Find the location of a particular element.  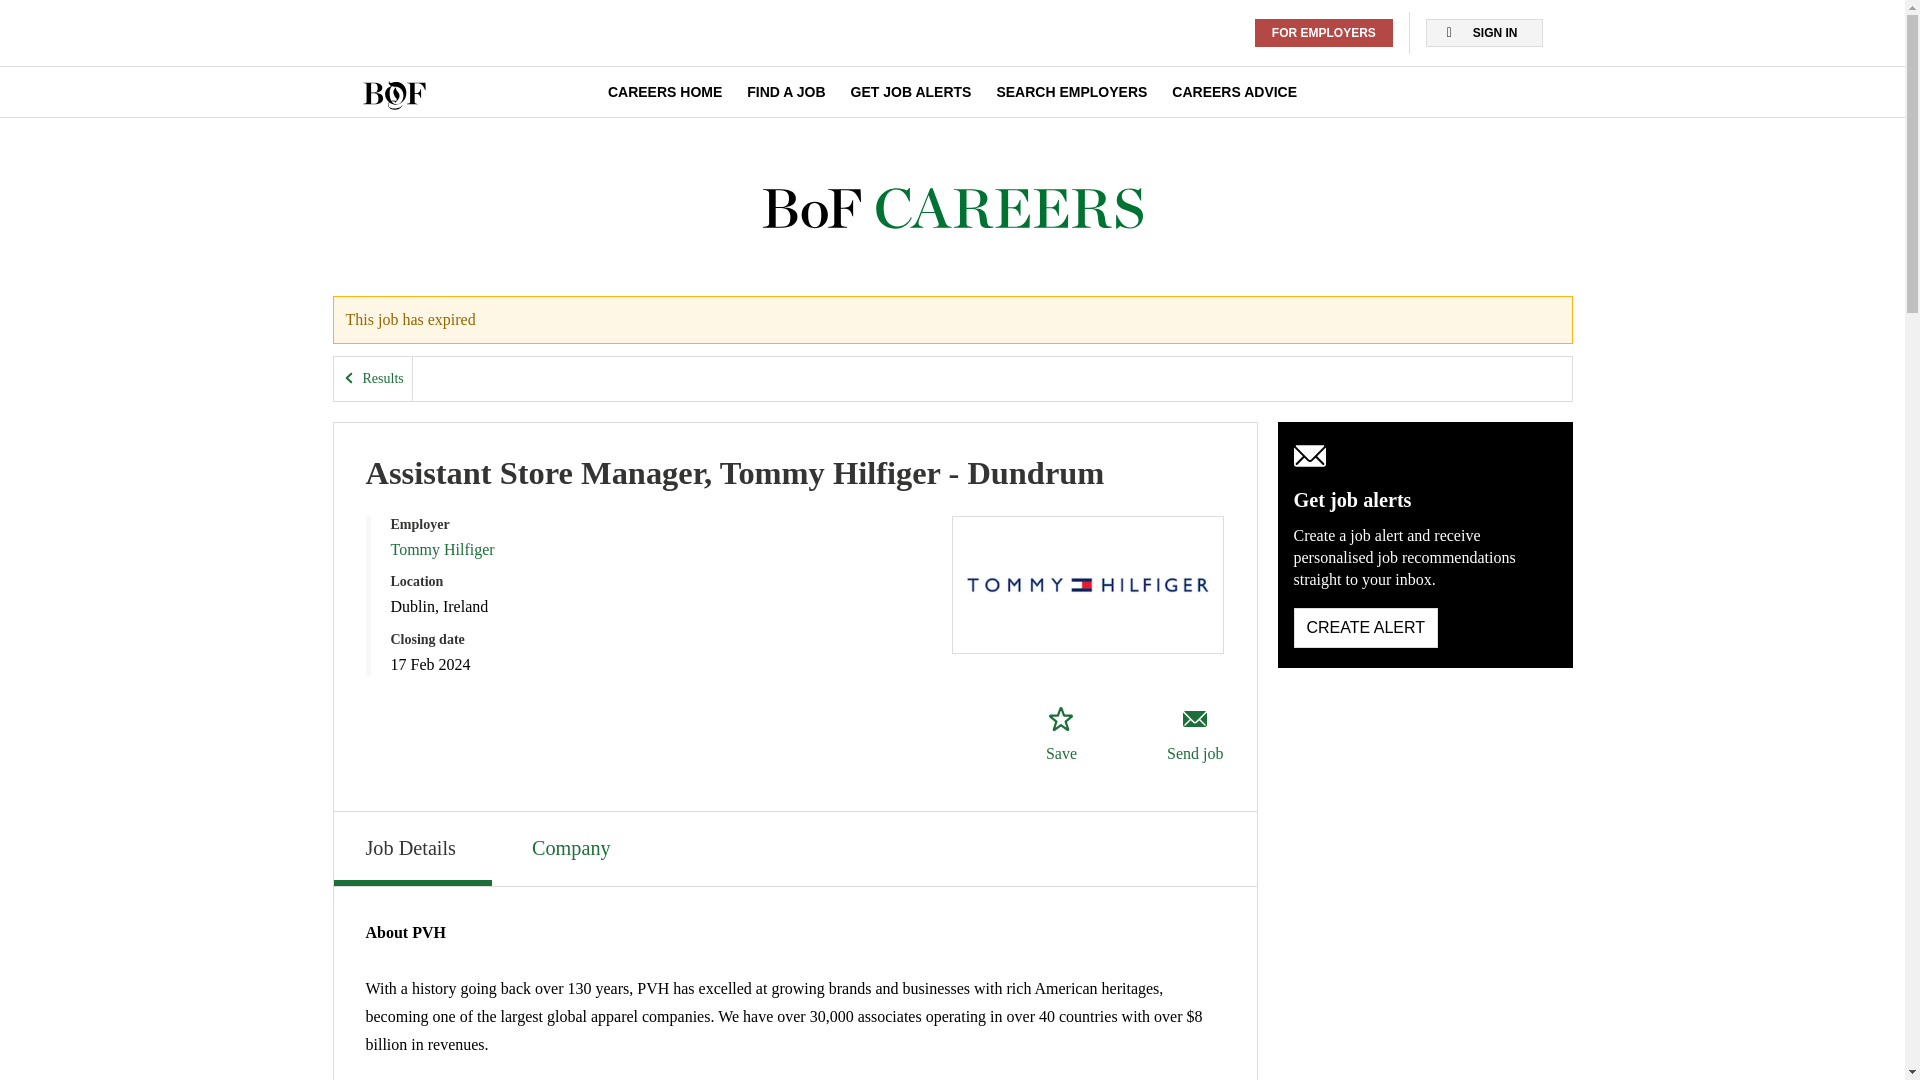

BoF Careers is located at coordinates (412, 848).